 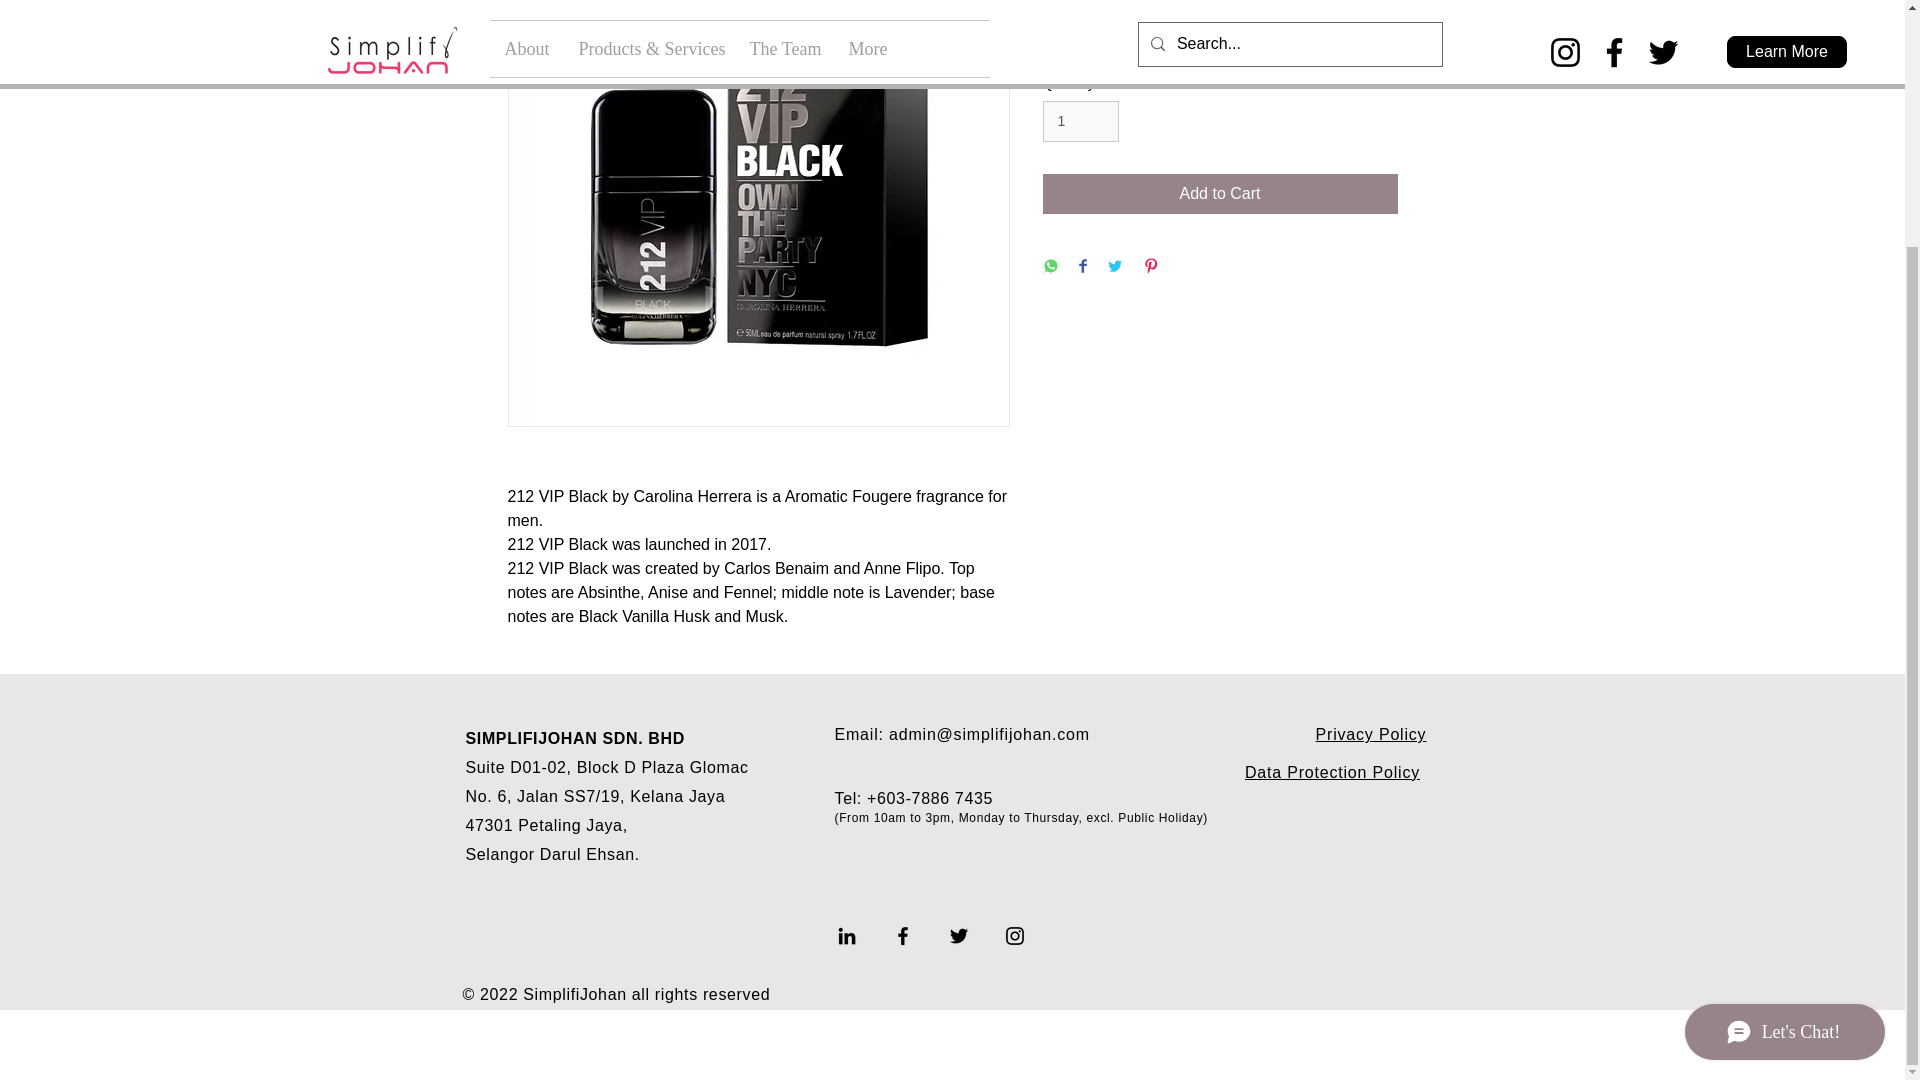 What do you see at coordinates (1332, 772) in the screenshot?
I see `Data Protection Policy` at bounding box center [1332, 772].